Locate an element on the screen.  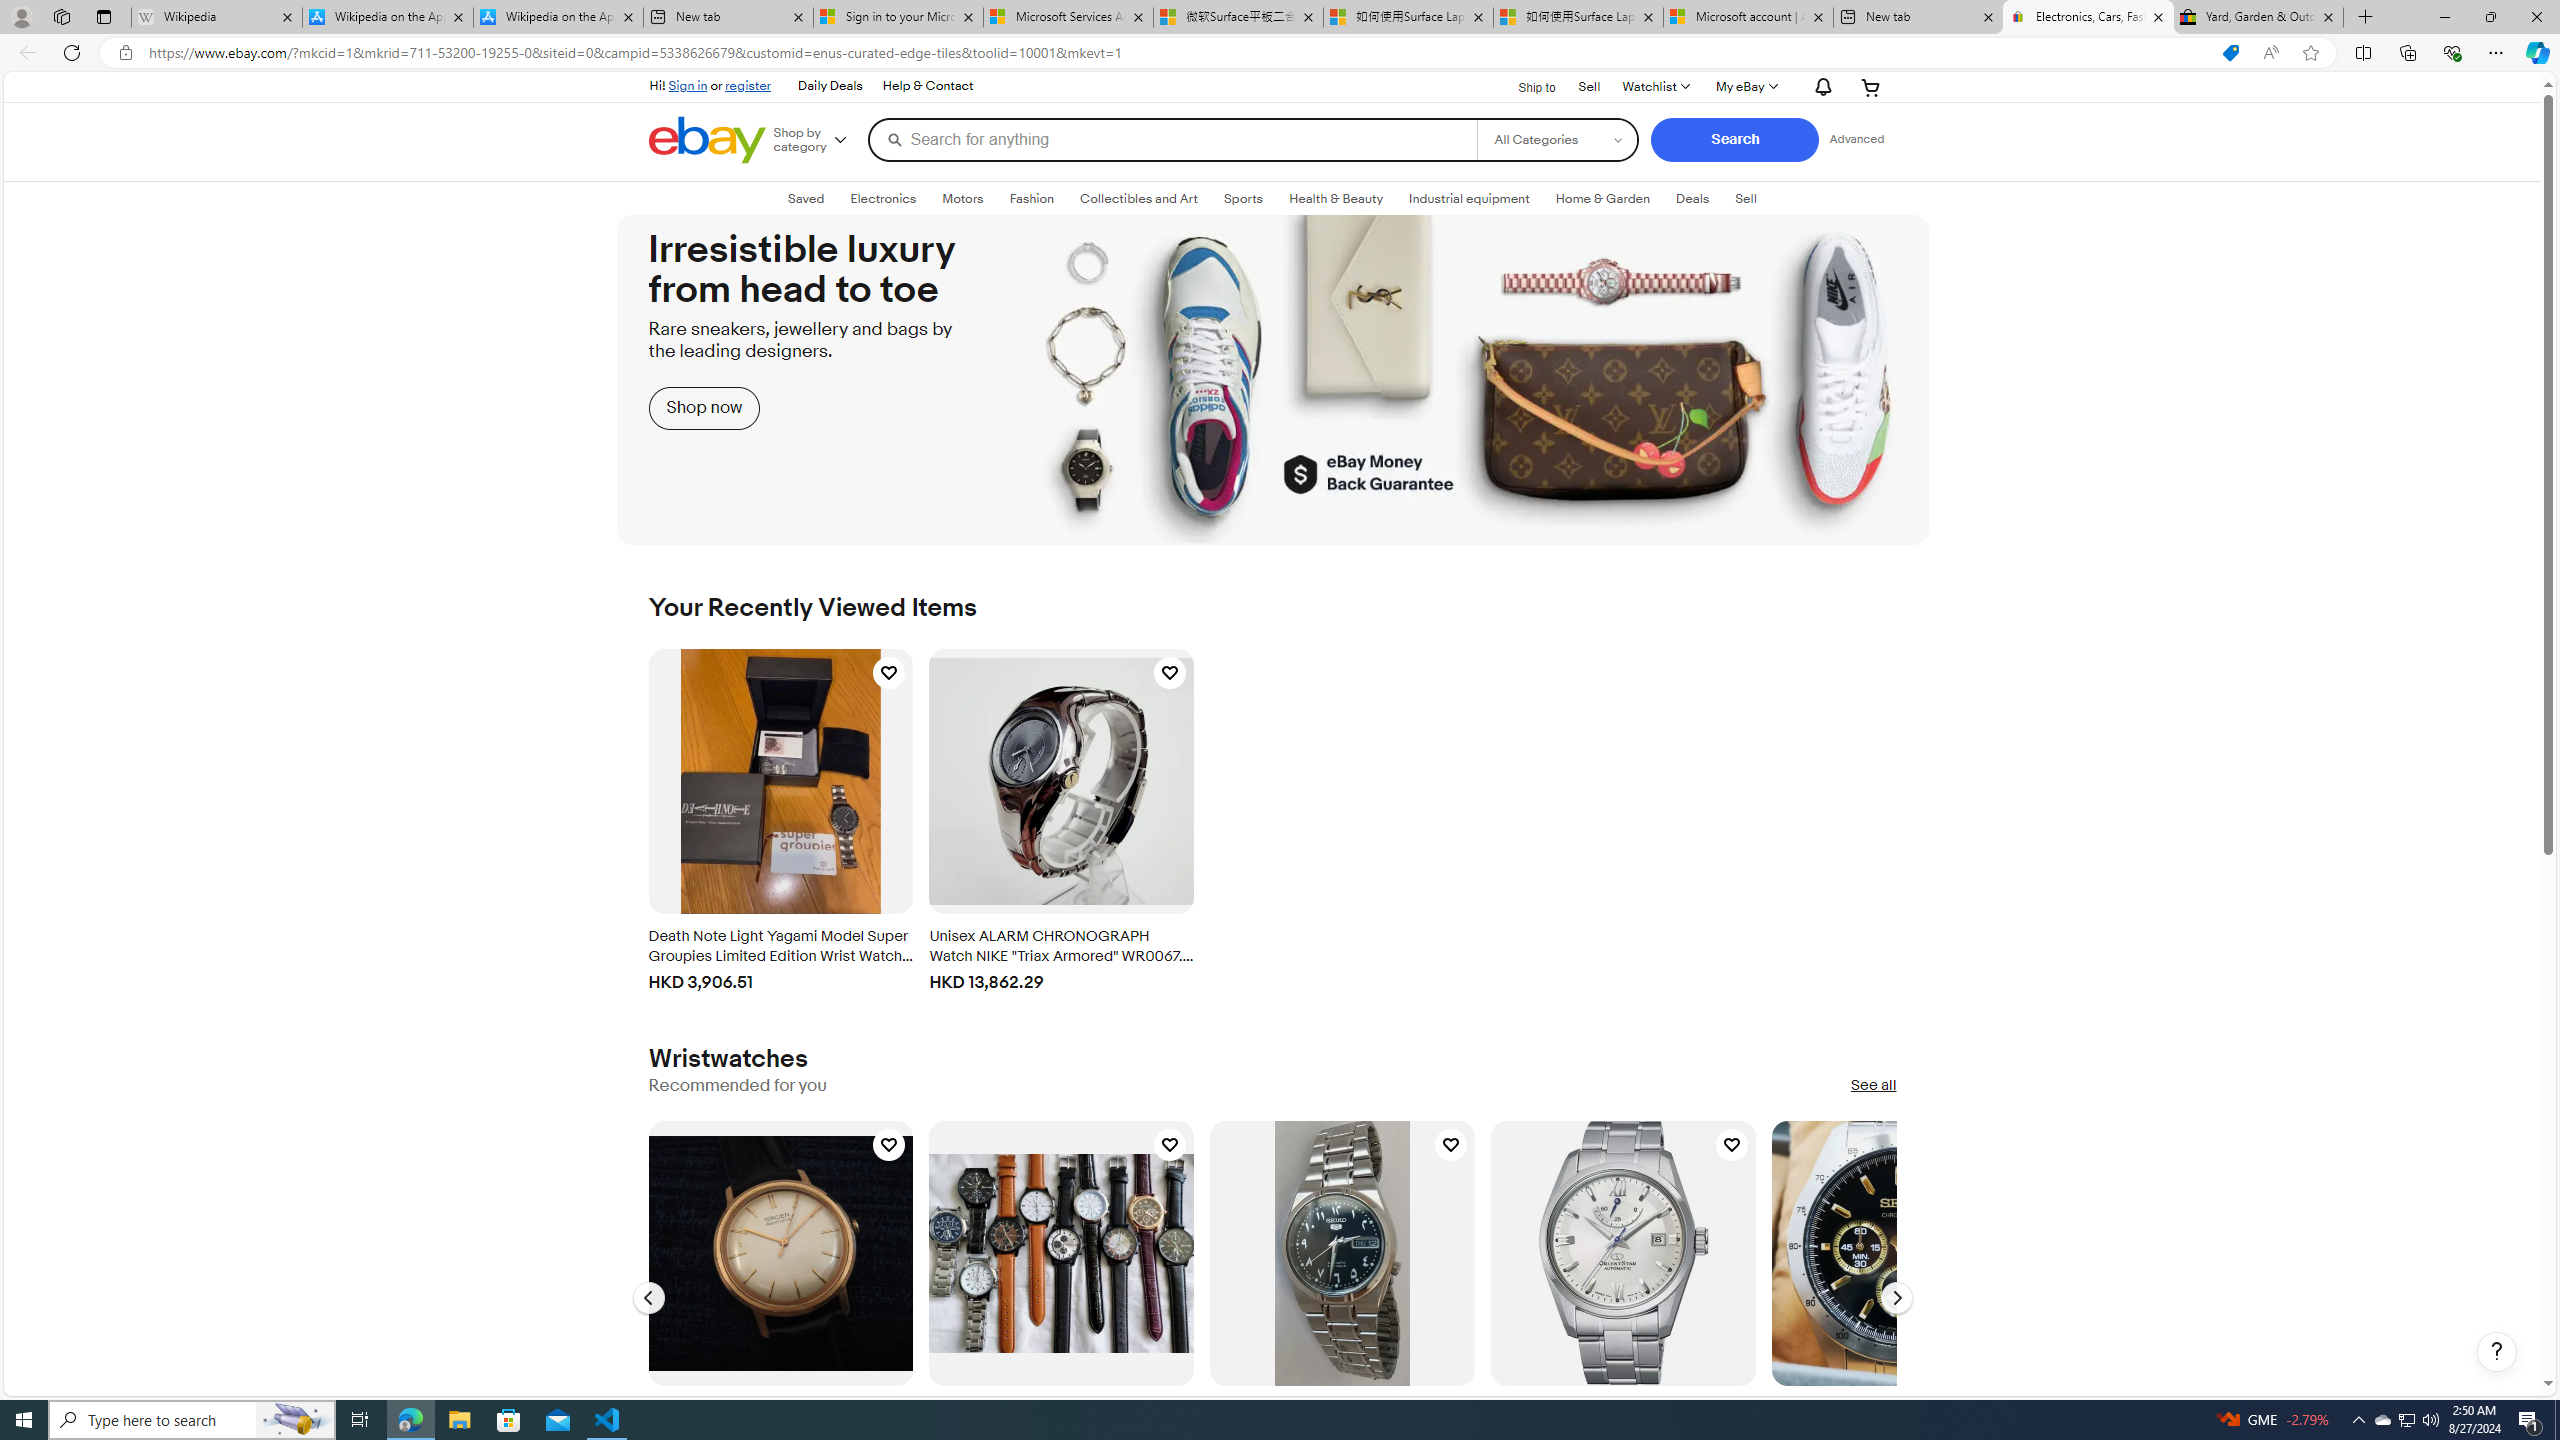
WatchlistExpand Watch List is located at coordinates (1654, 86).